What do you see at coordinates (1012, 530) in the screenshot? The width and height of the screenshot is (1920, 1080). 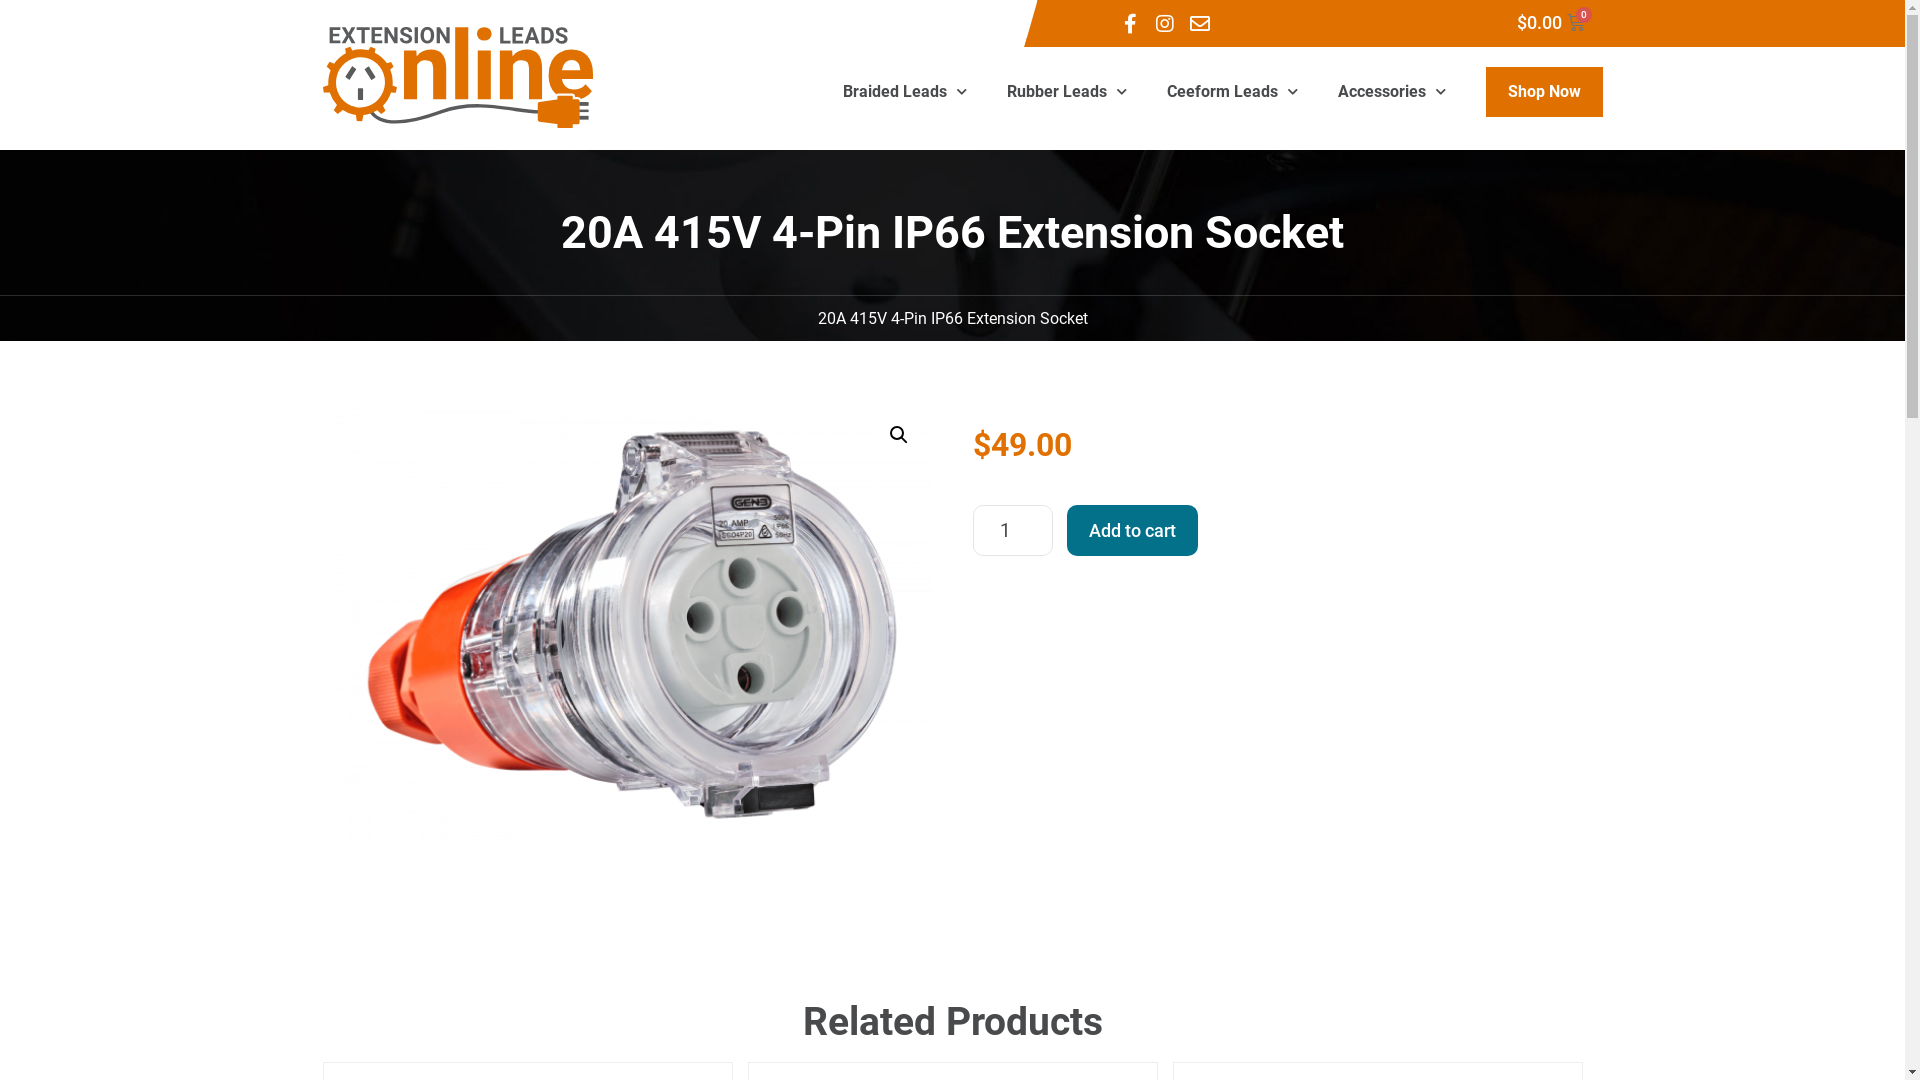 I see `Qty` at bounding box center [1012, 530].